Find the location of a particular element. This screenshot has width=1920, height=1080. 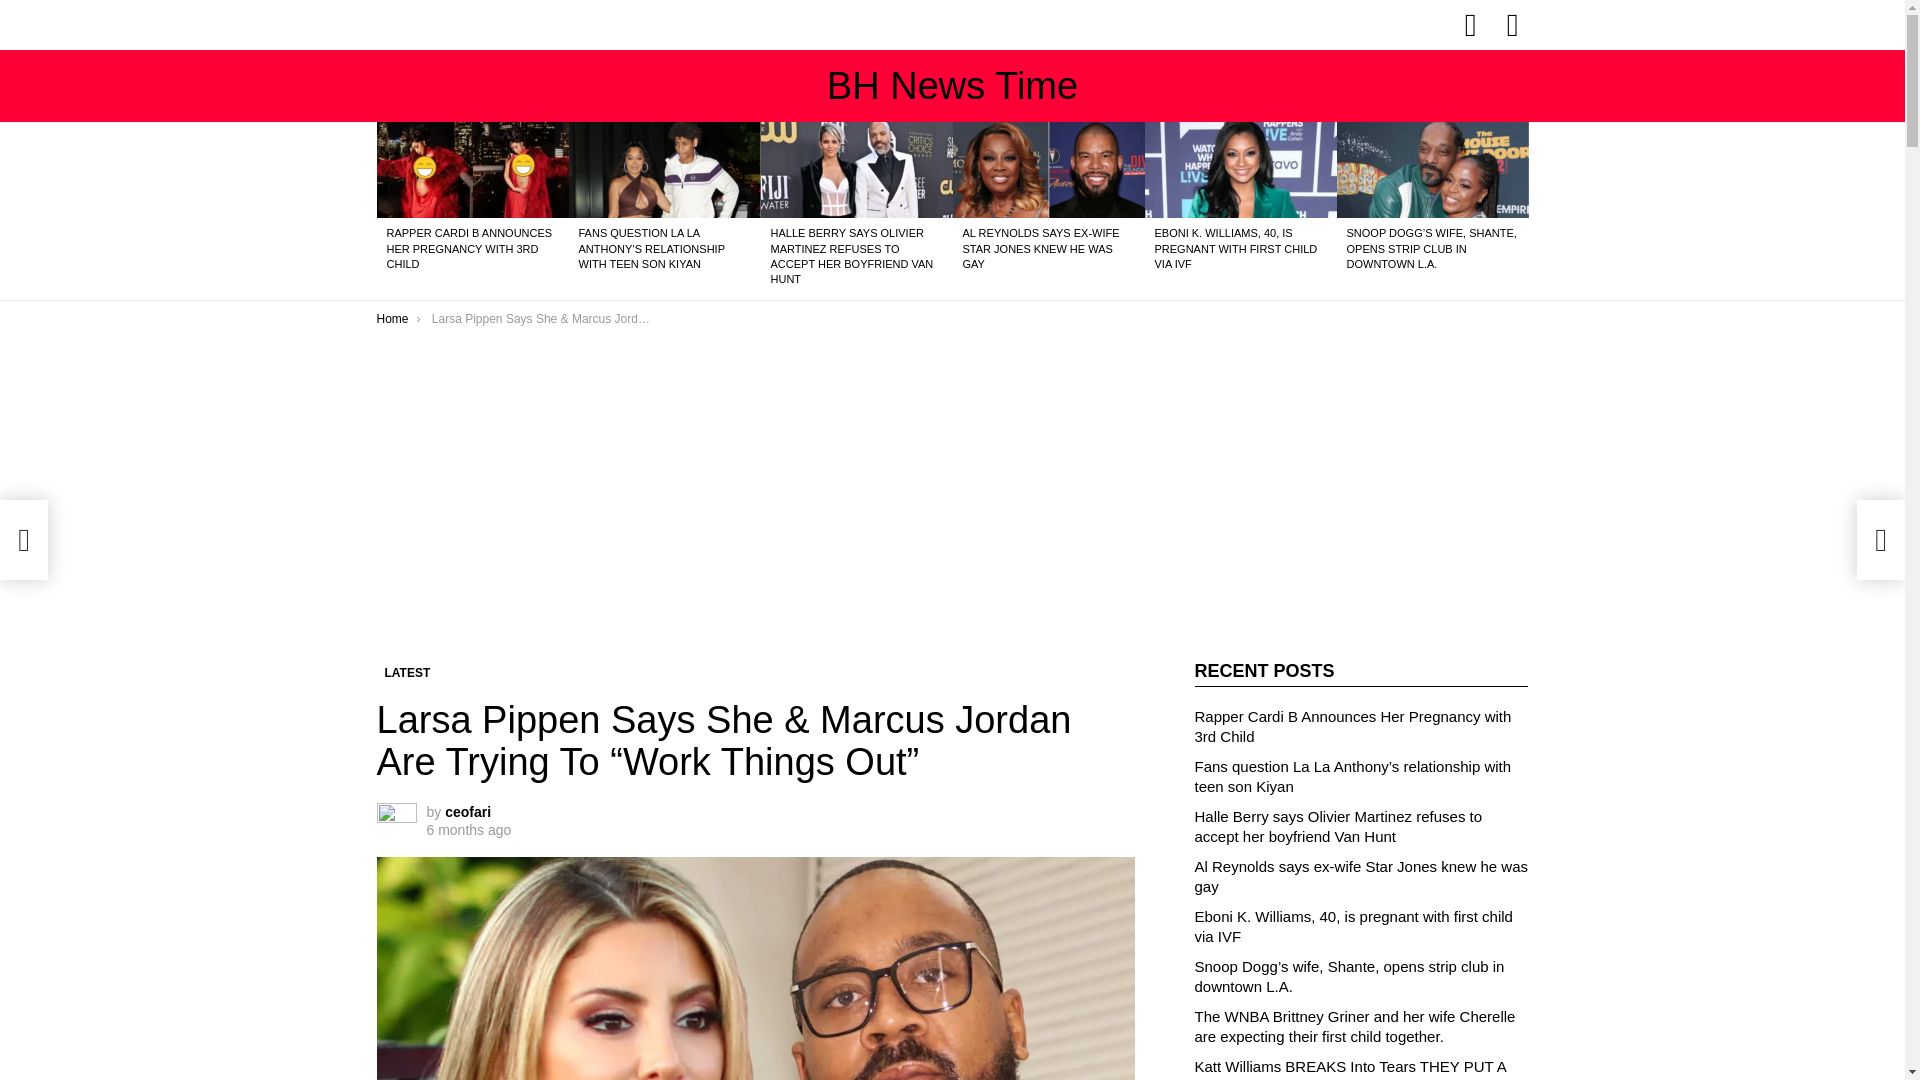

Home is located at coordinates (392, 319).